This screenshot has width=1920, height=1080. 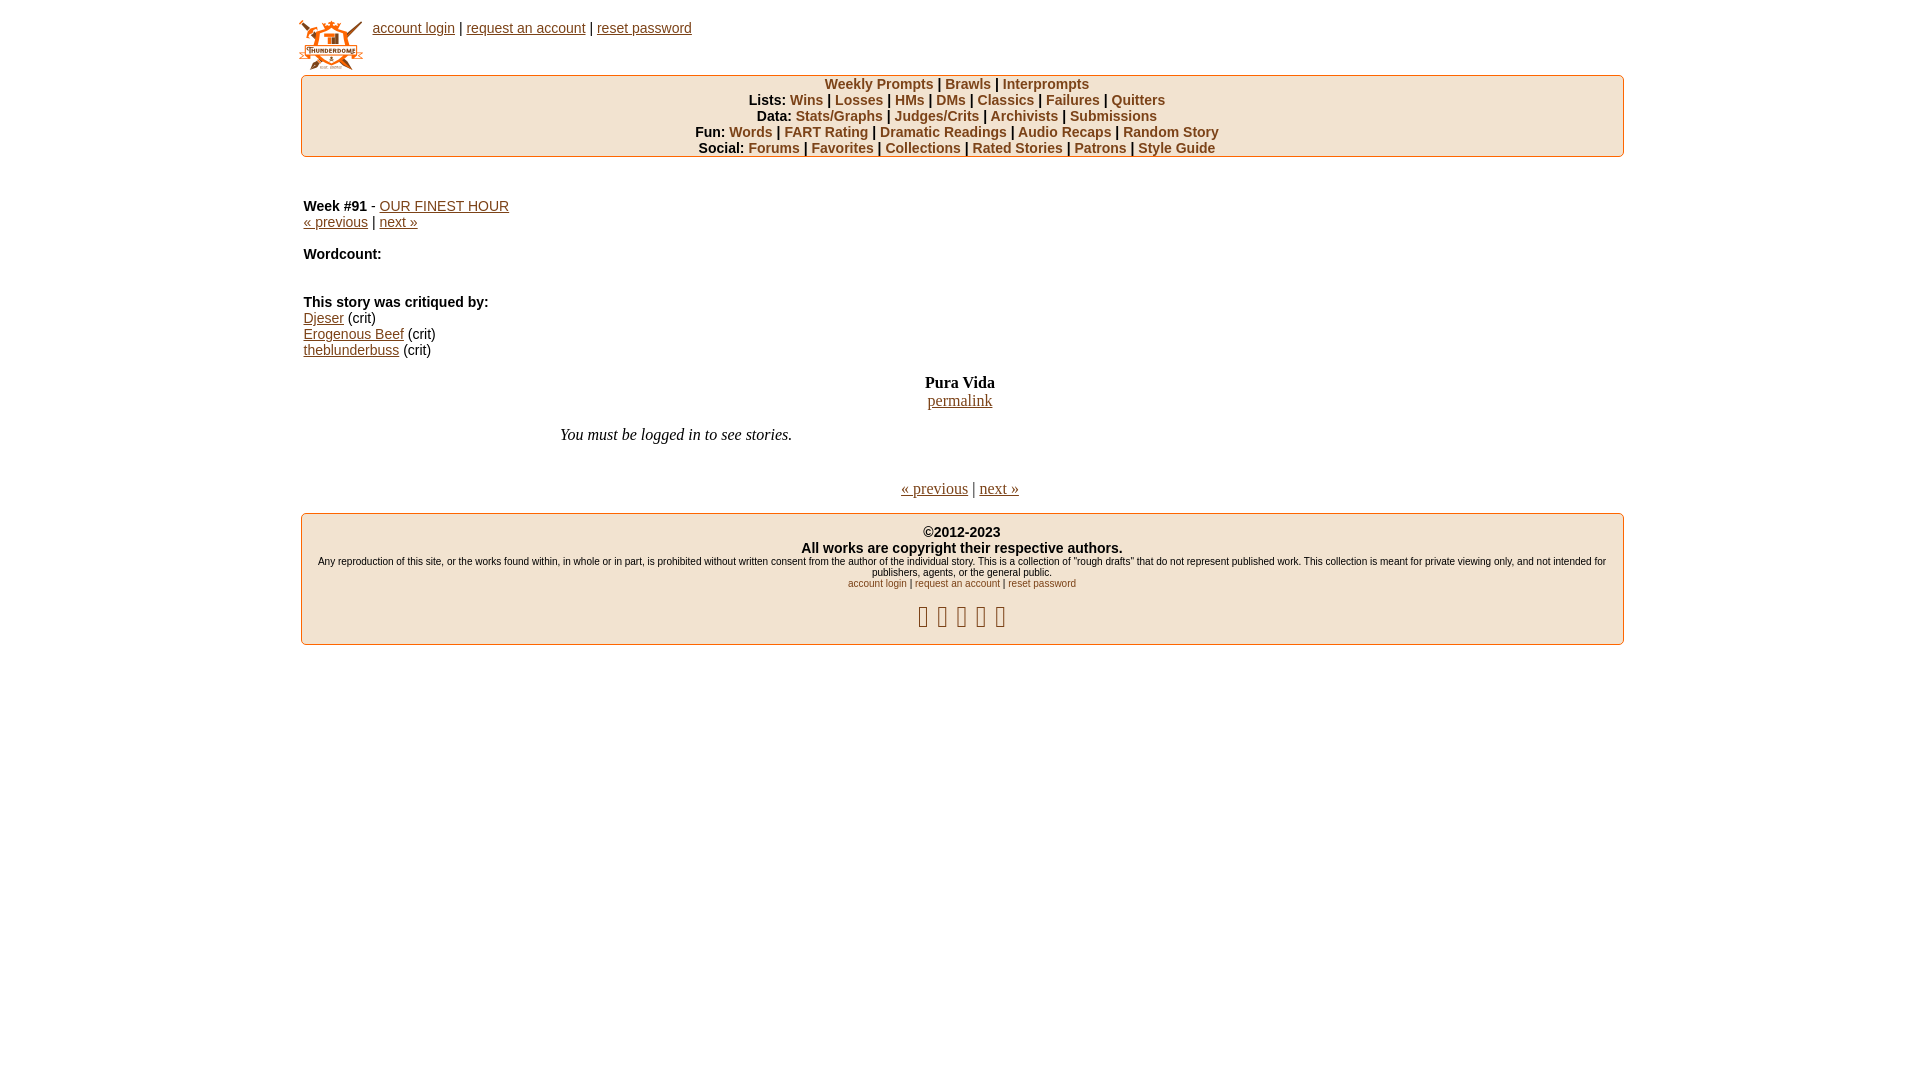 I want to click on Submissions, so click(x=1114, y=116).